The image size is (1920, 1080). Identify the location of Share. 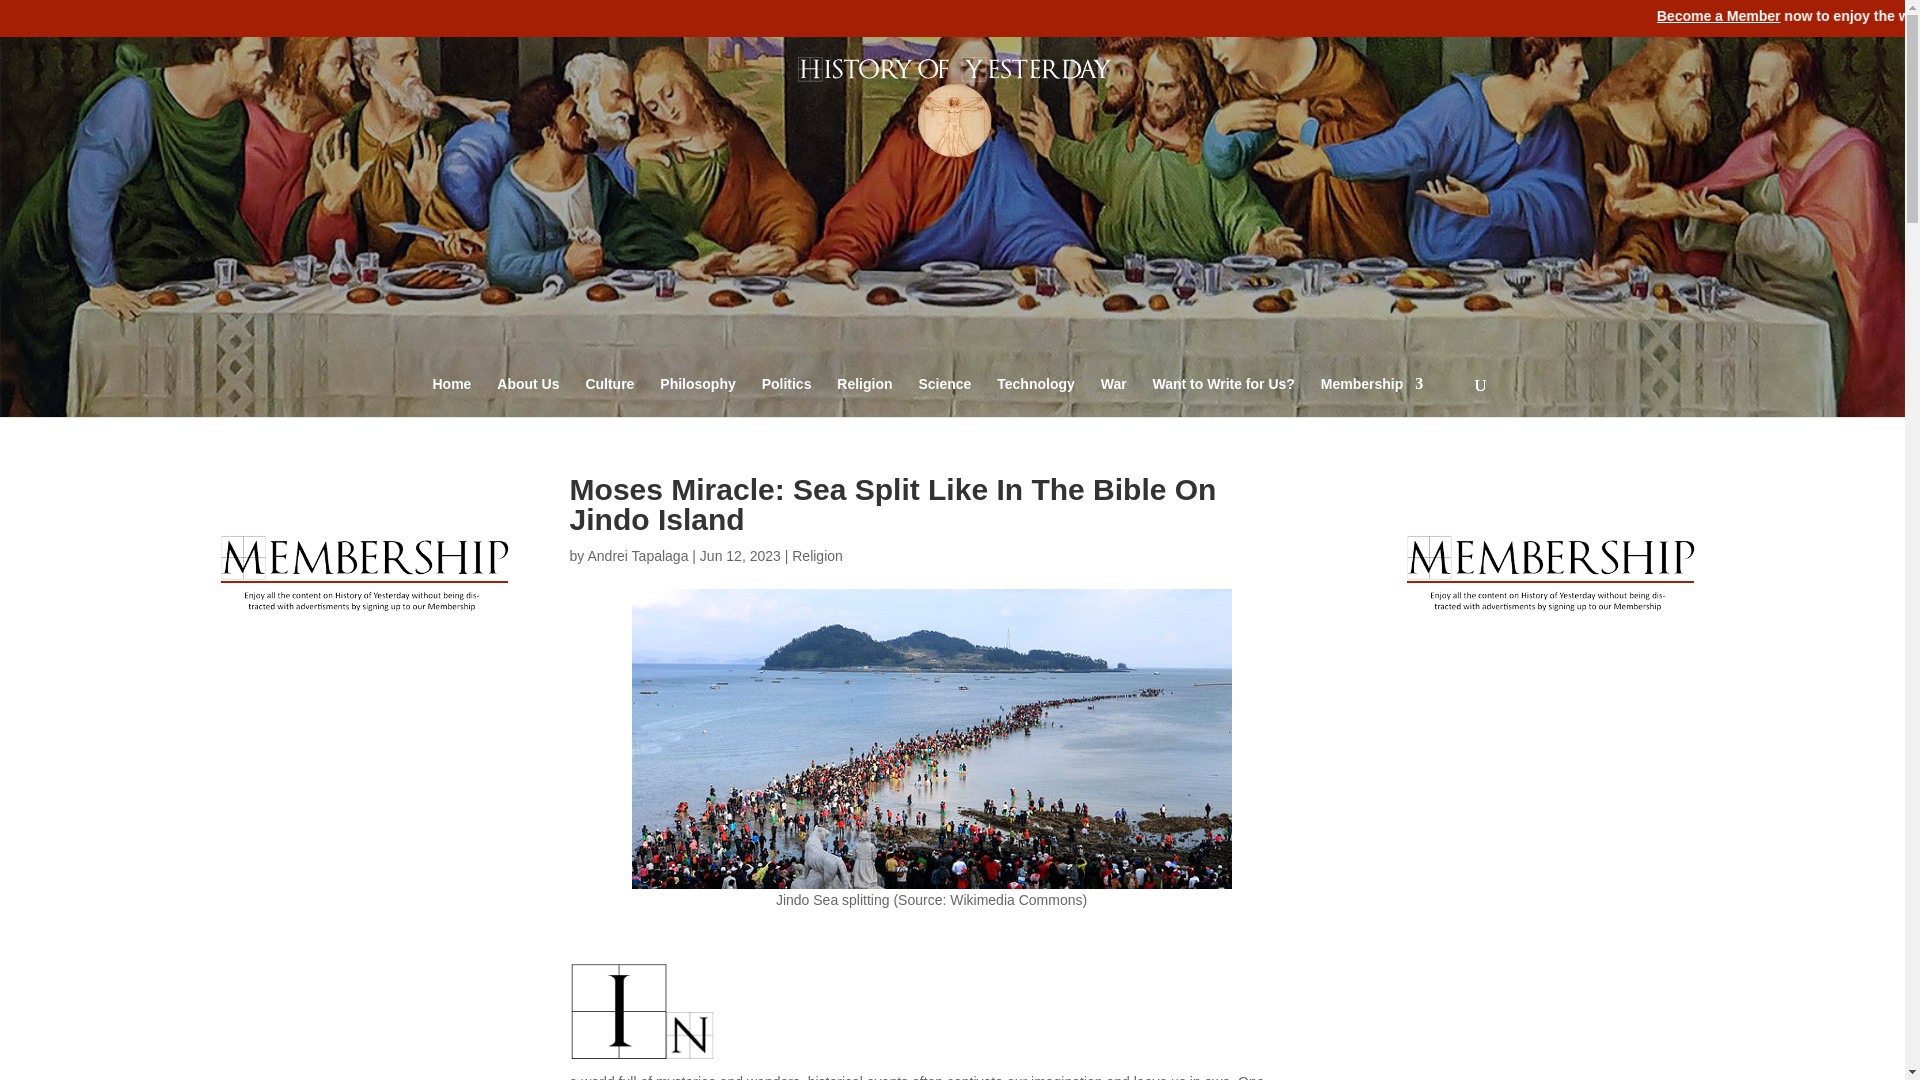
(1882, 78).